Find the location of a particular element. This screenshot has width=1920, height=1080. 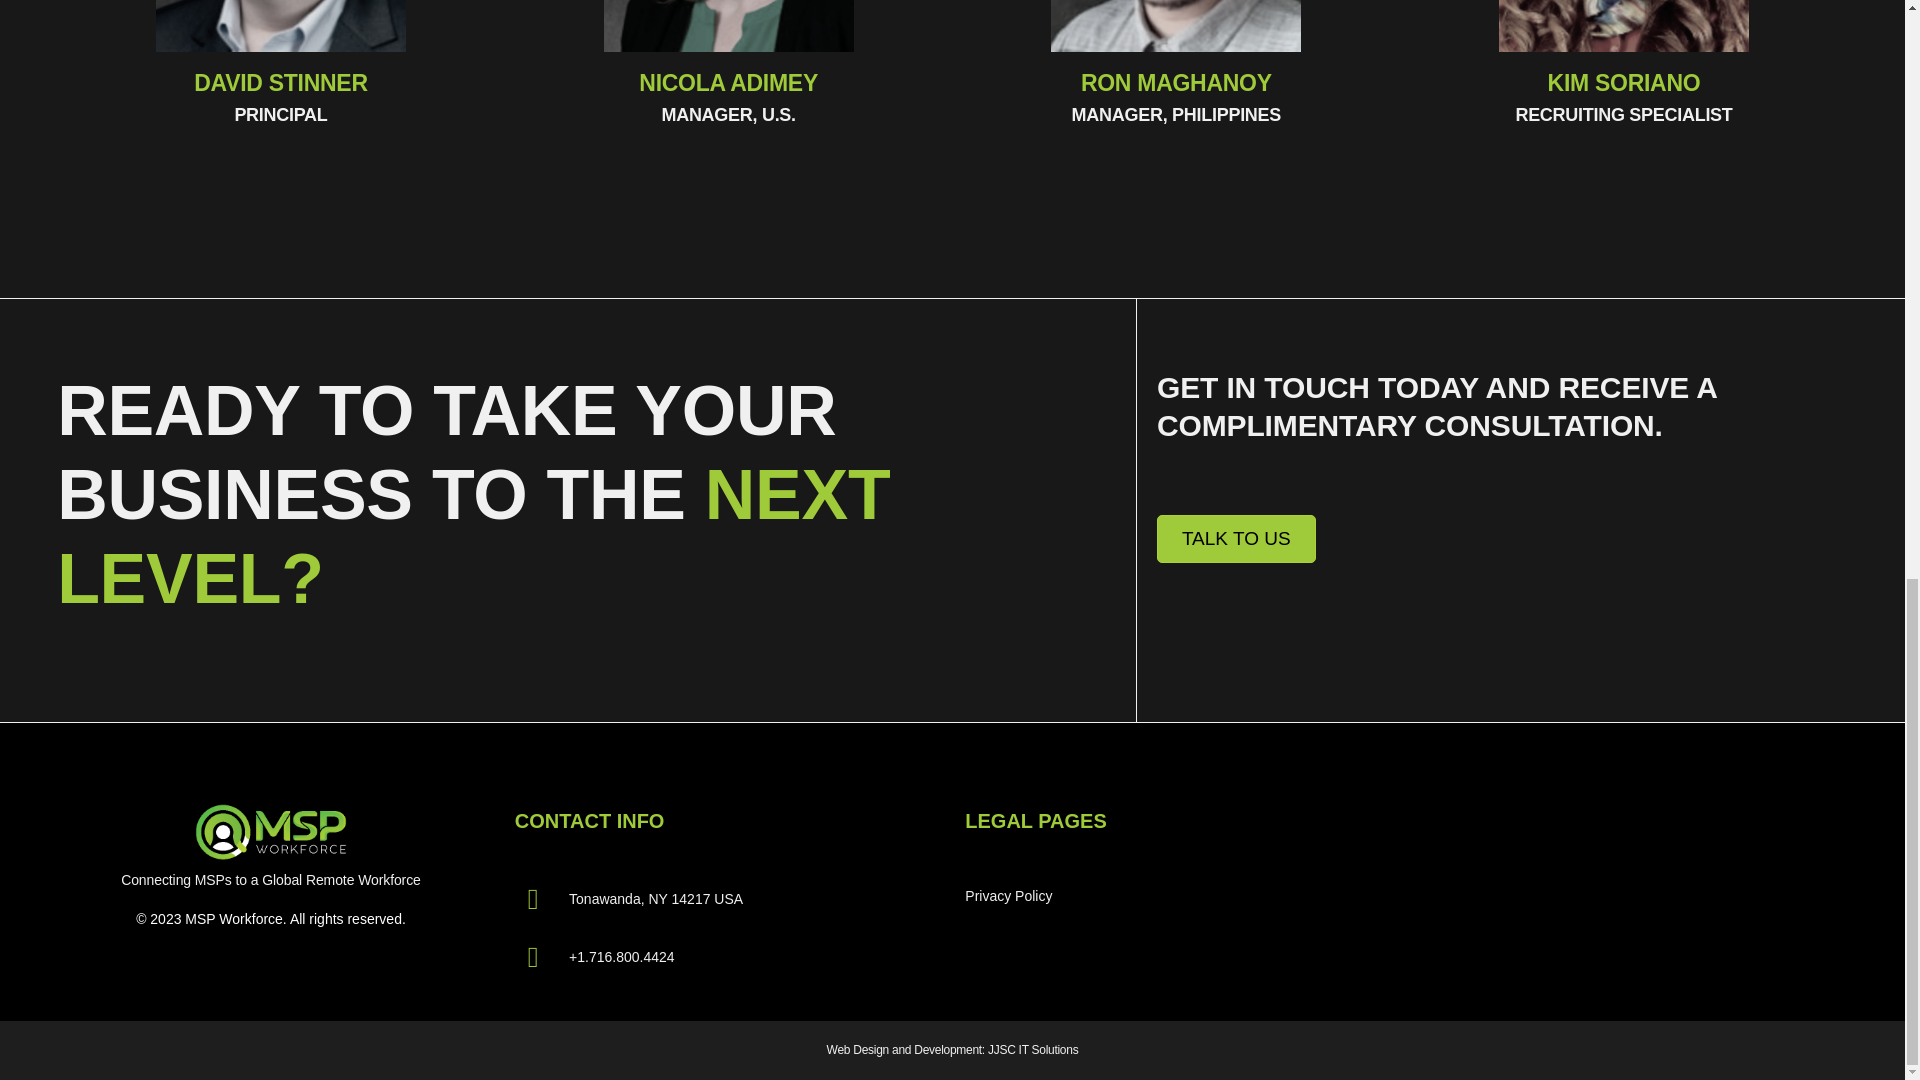

Privacy Policy is located at coordinates (1134, 896).